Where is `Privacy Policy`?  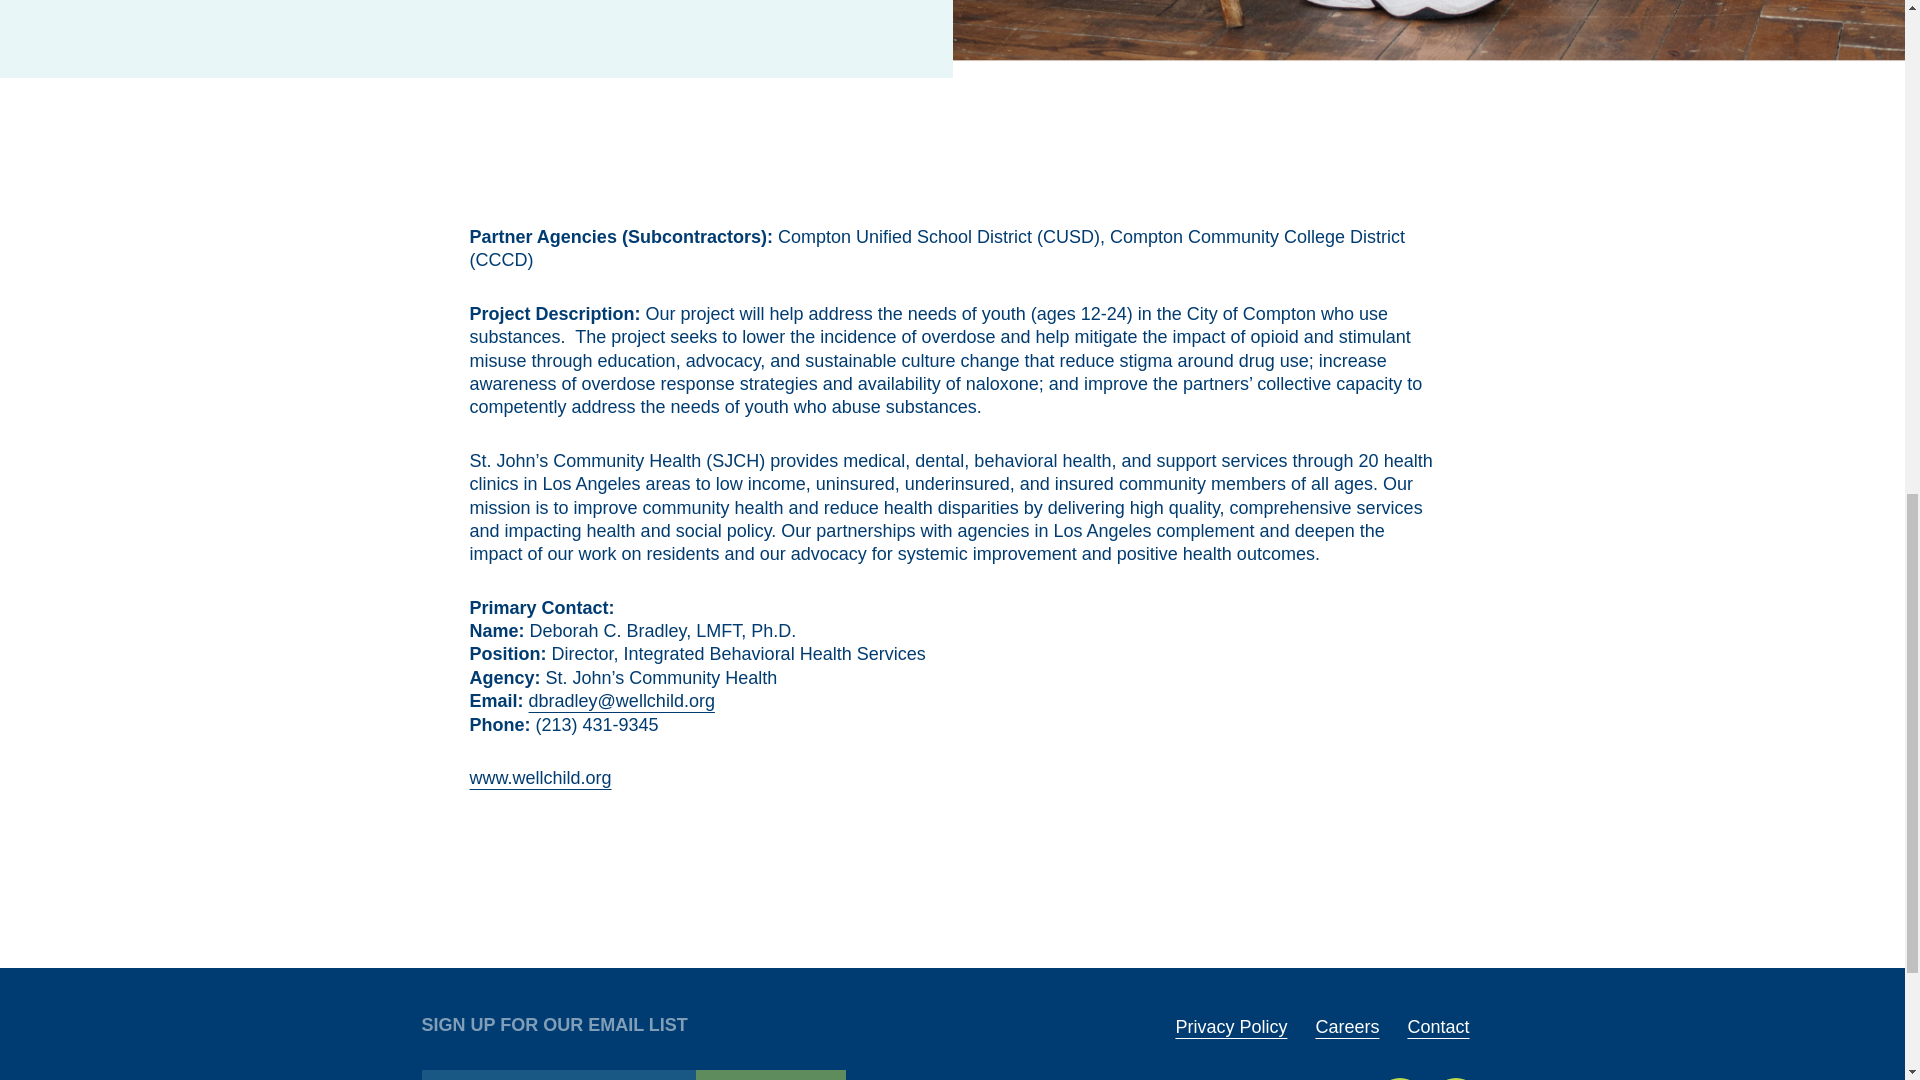 Privacy Policy is located at coordinates (1230, 1026).